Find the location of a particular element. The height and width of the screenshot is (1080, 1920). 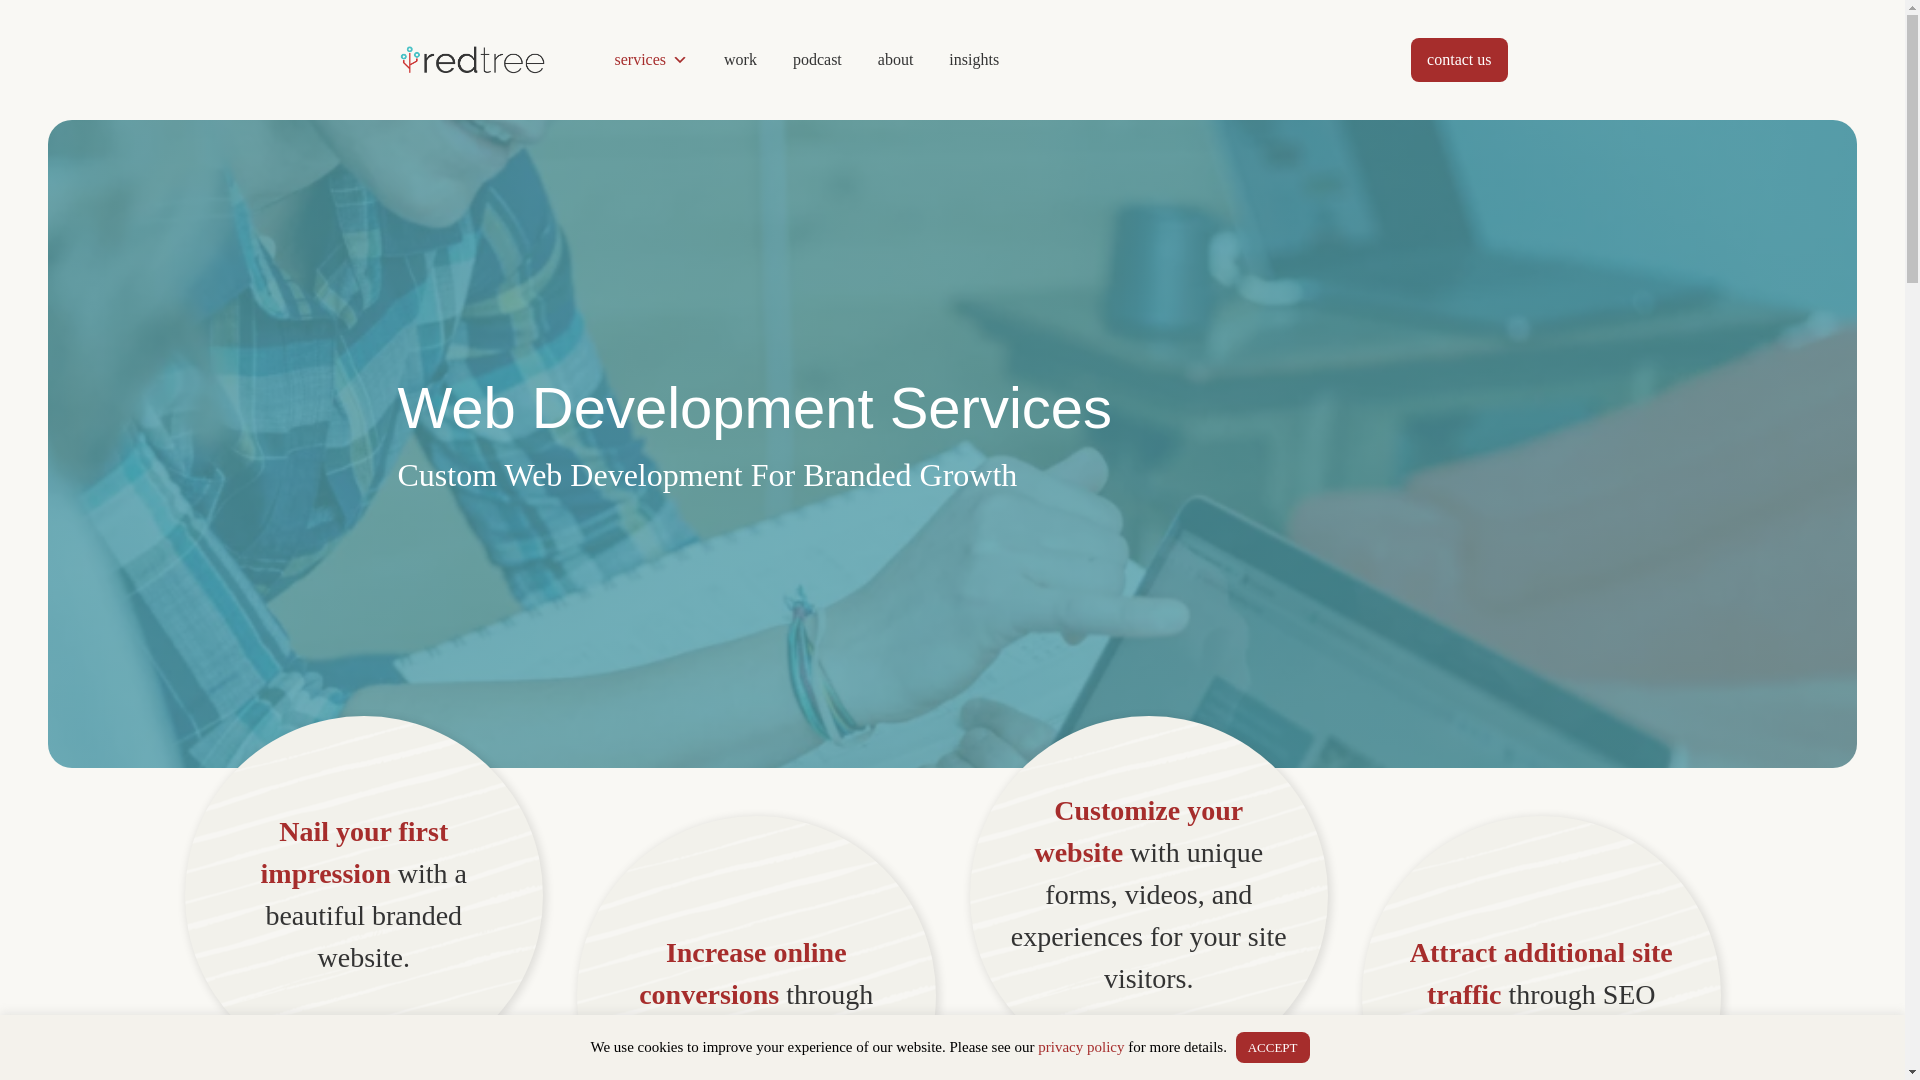

services is located at coordinates (651, 60).